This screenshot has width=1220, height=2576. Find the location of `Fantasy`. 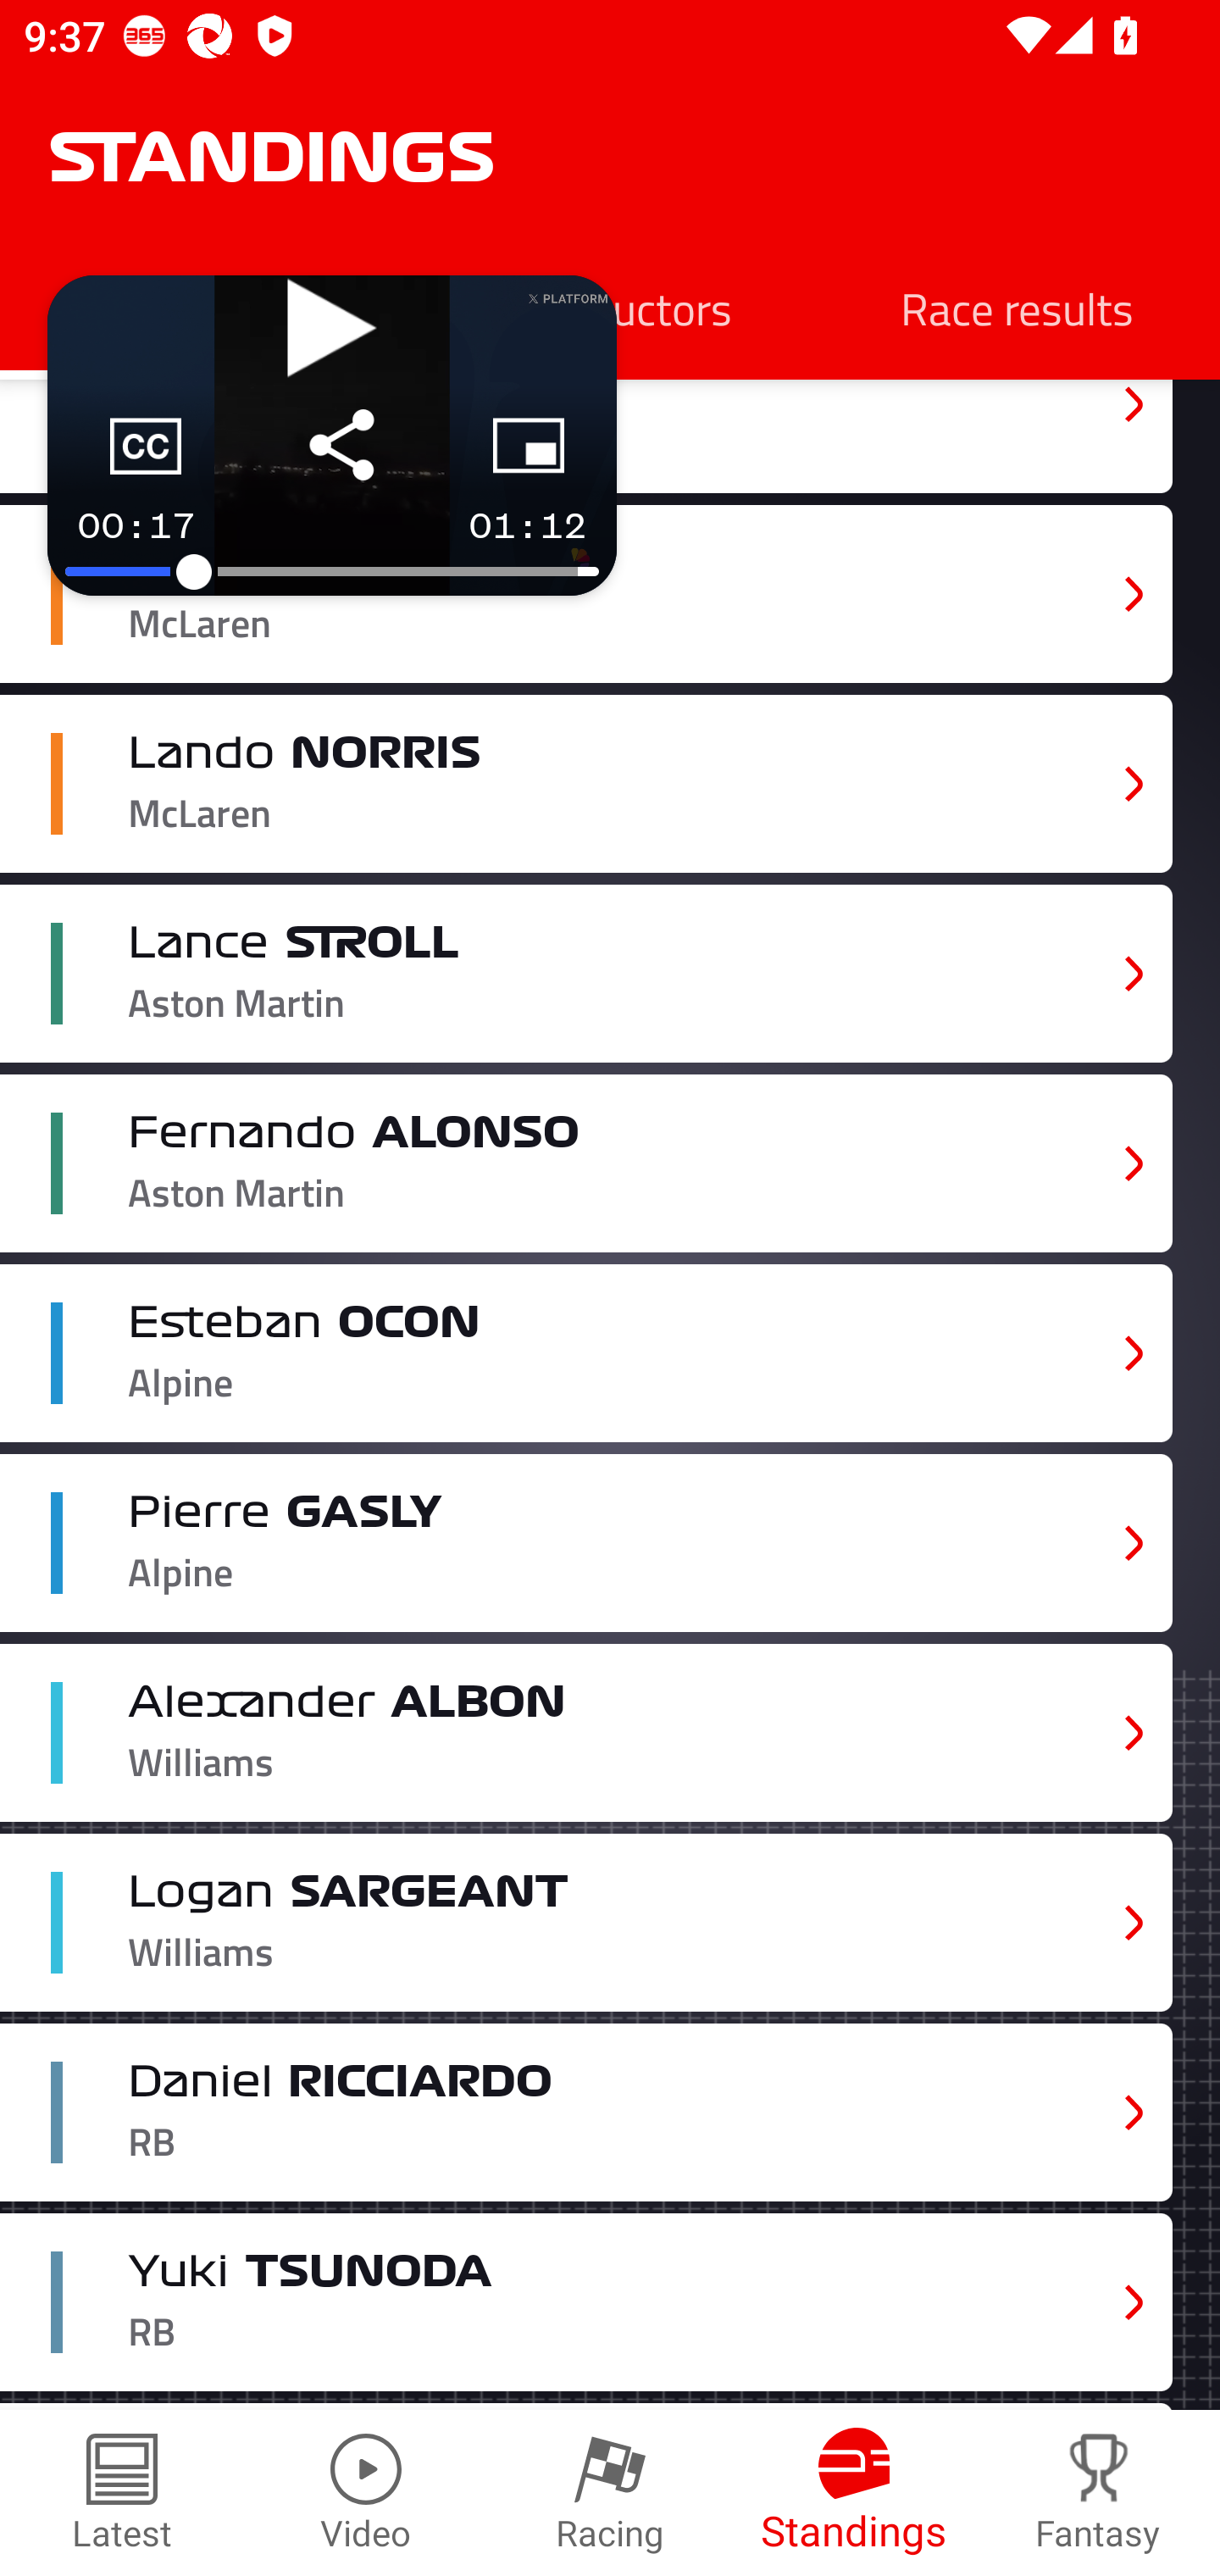

Fantasy is located at coordinates (1098, 2493).